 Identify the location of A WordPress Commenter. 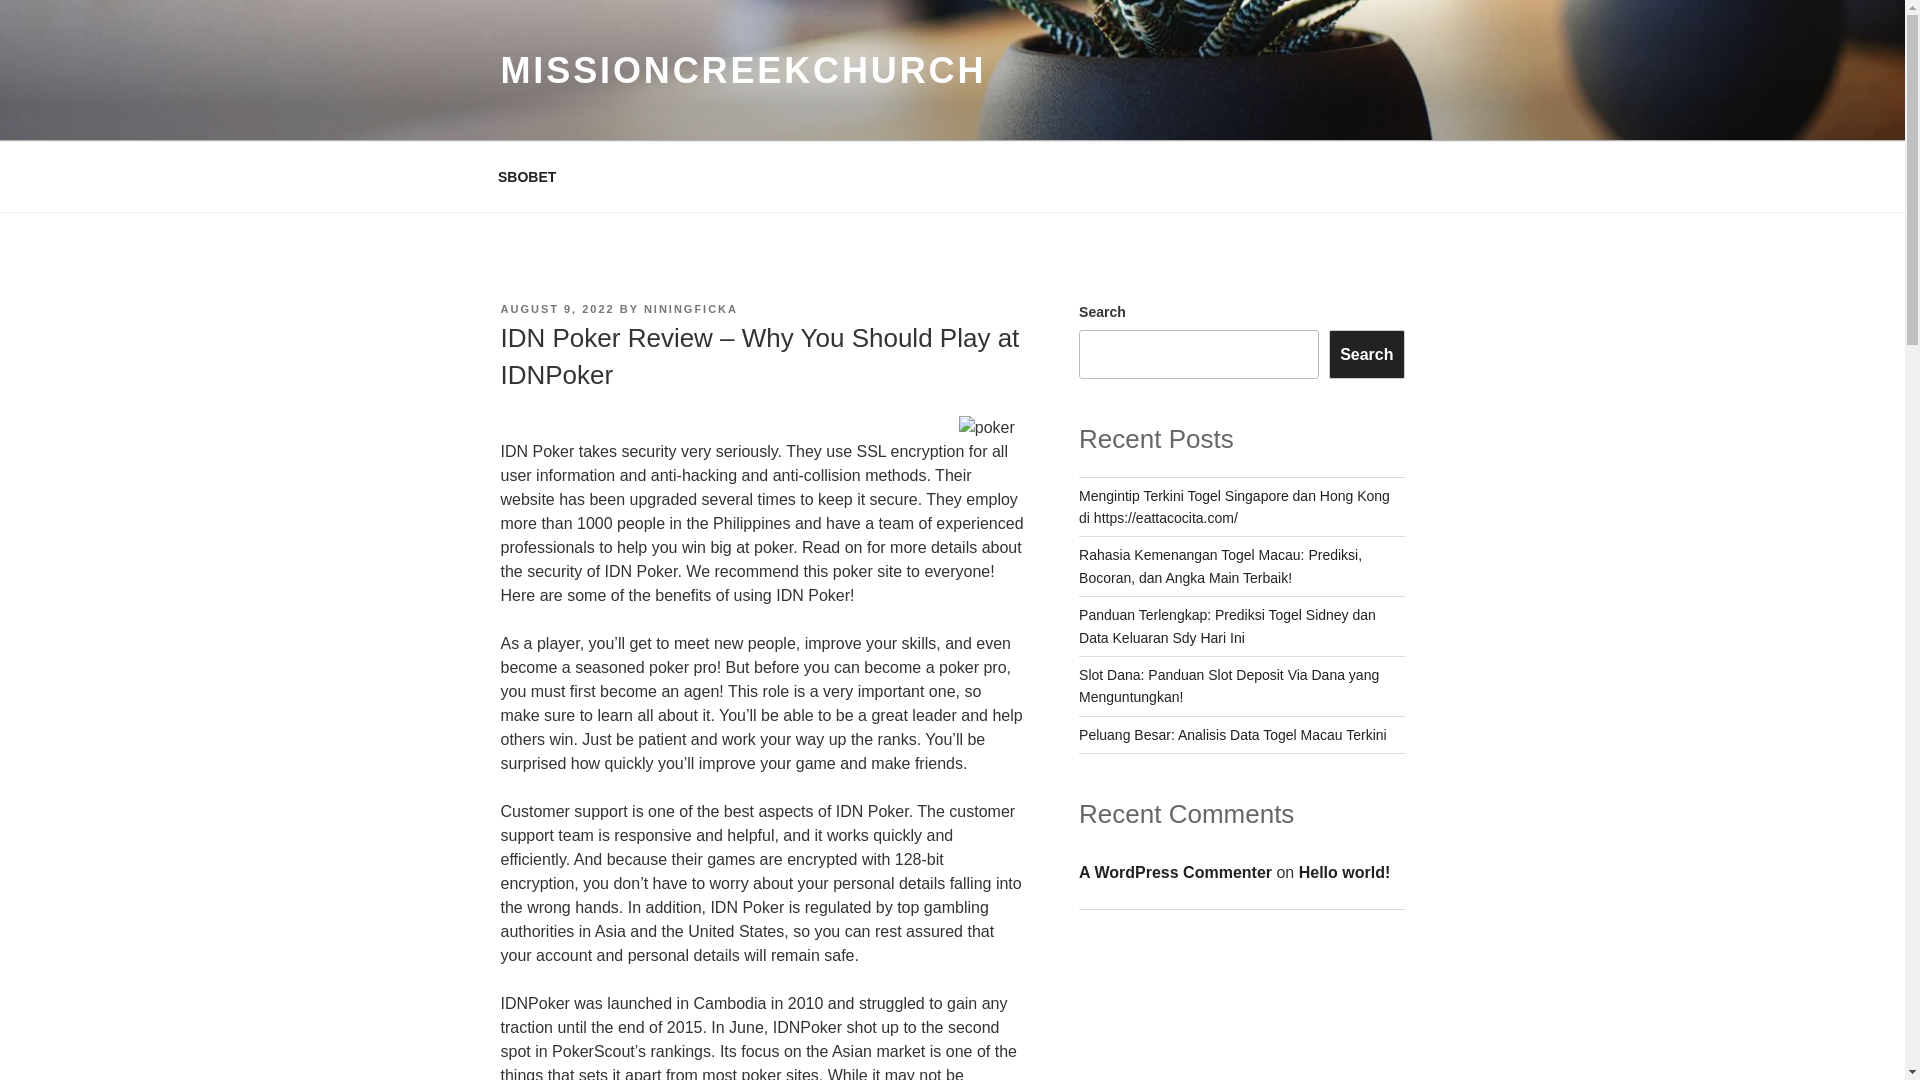
(1175, 872).